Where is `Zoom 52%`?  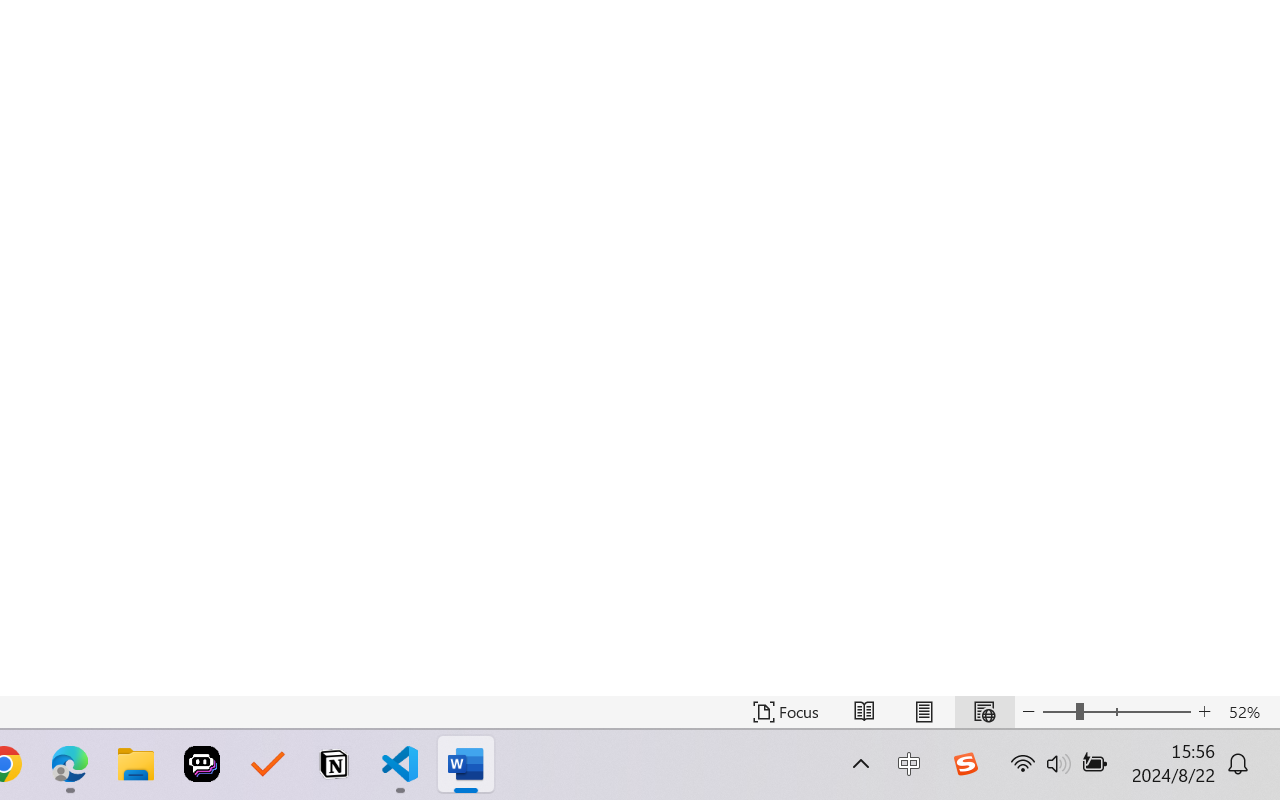
Zoom 52% is located at coordinates (1249, 712).